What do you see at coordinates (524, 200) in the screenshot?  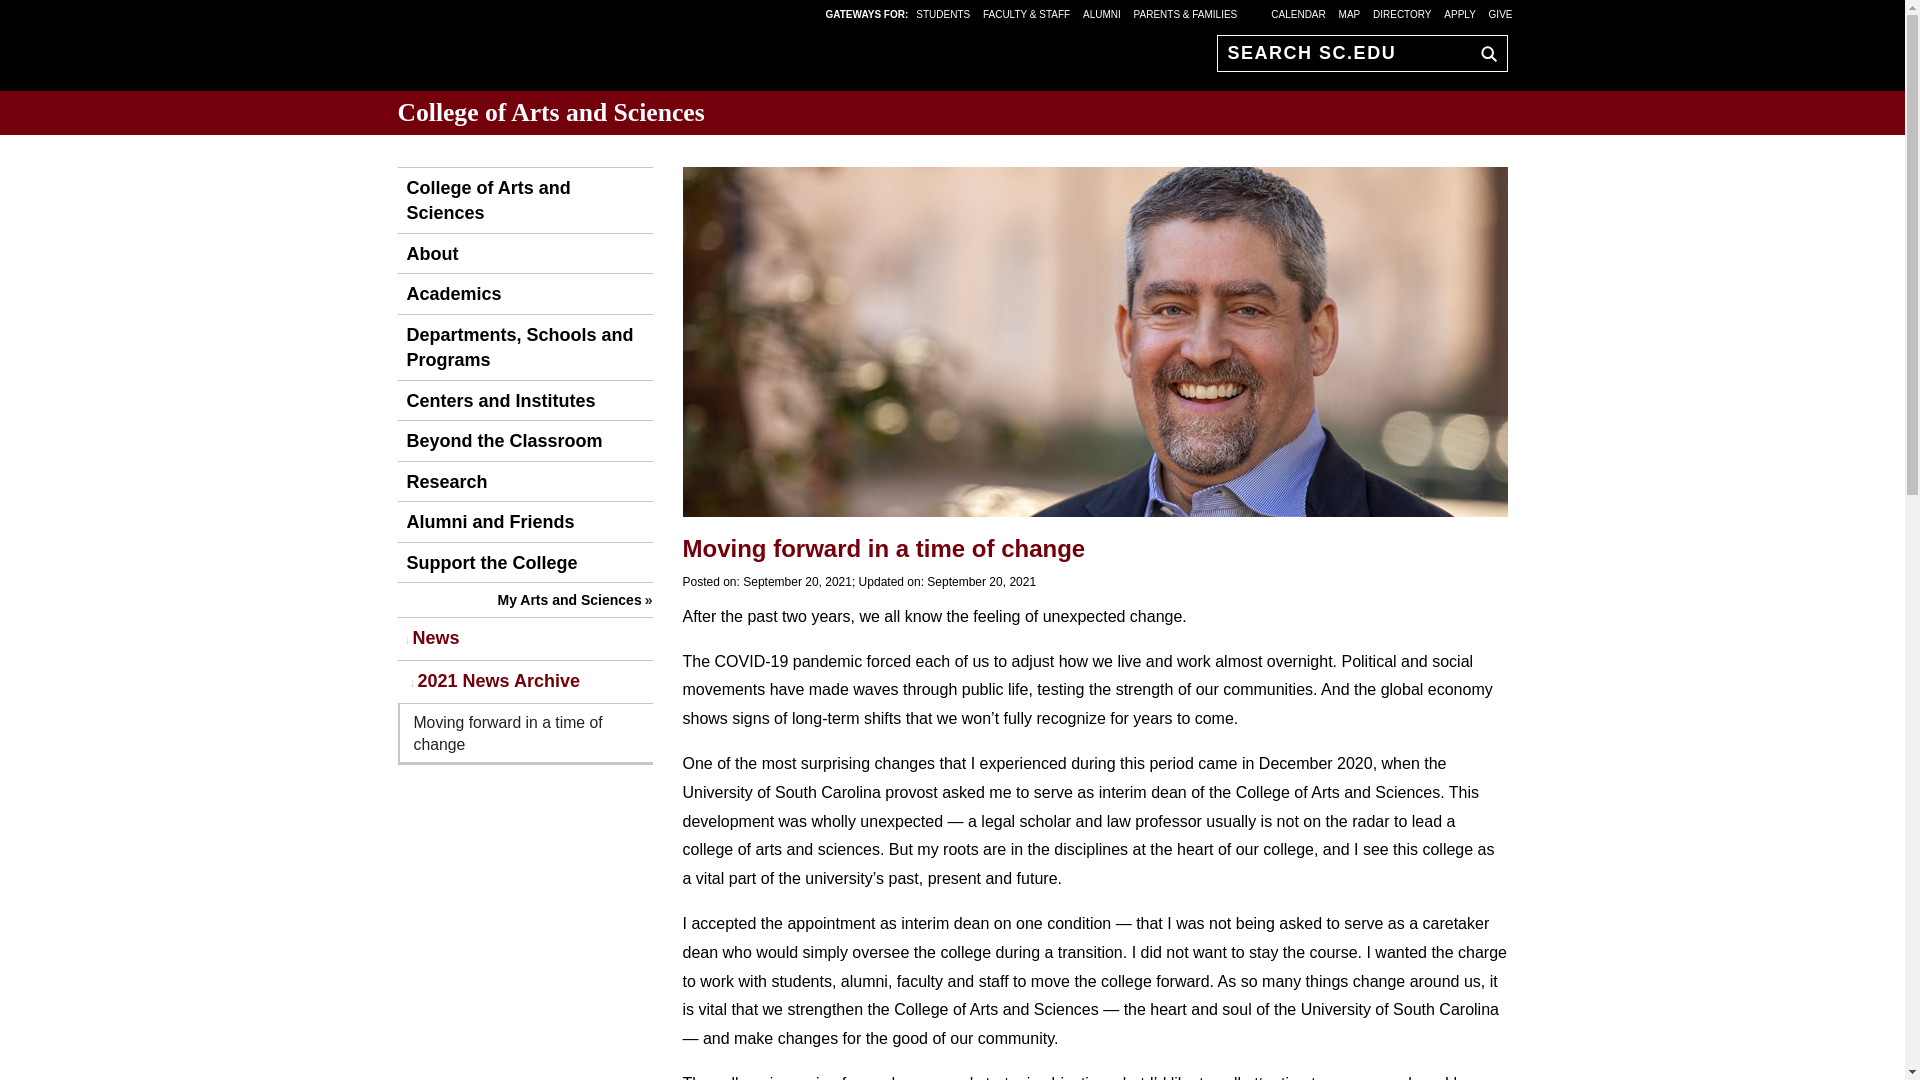 I see `College of Arts and Sciences` at bounding box center [524, 200].